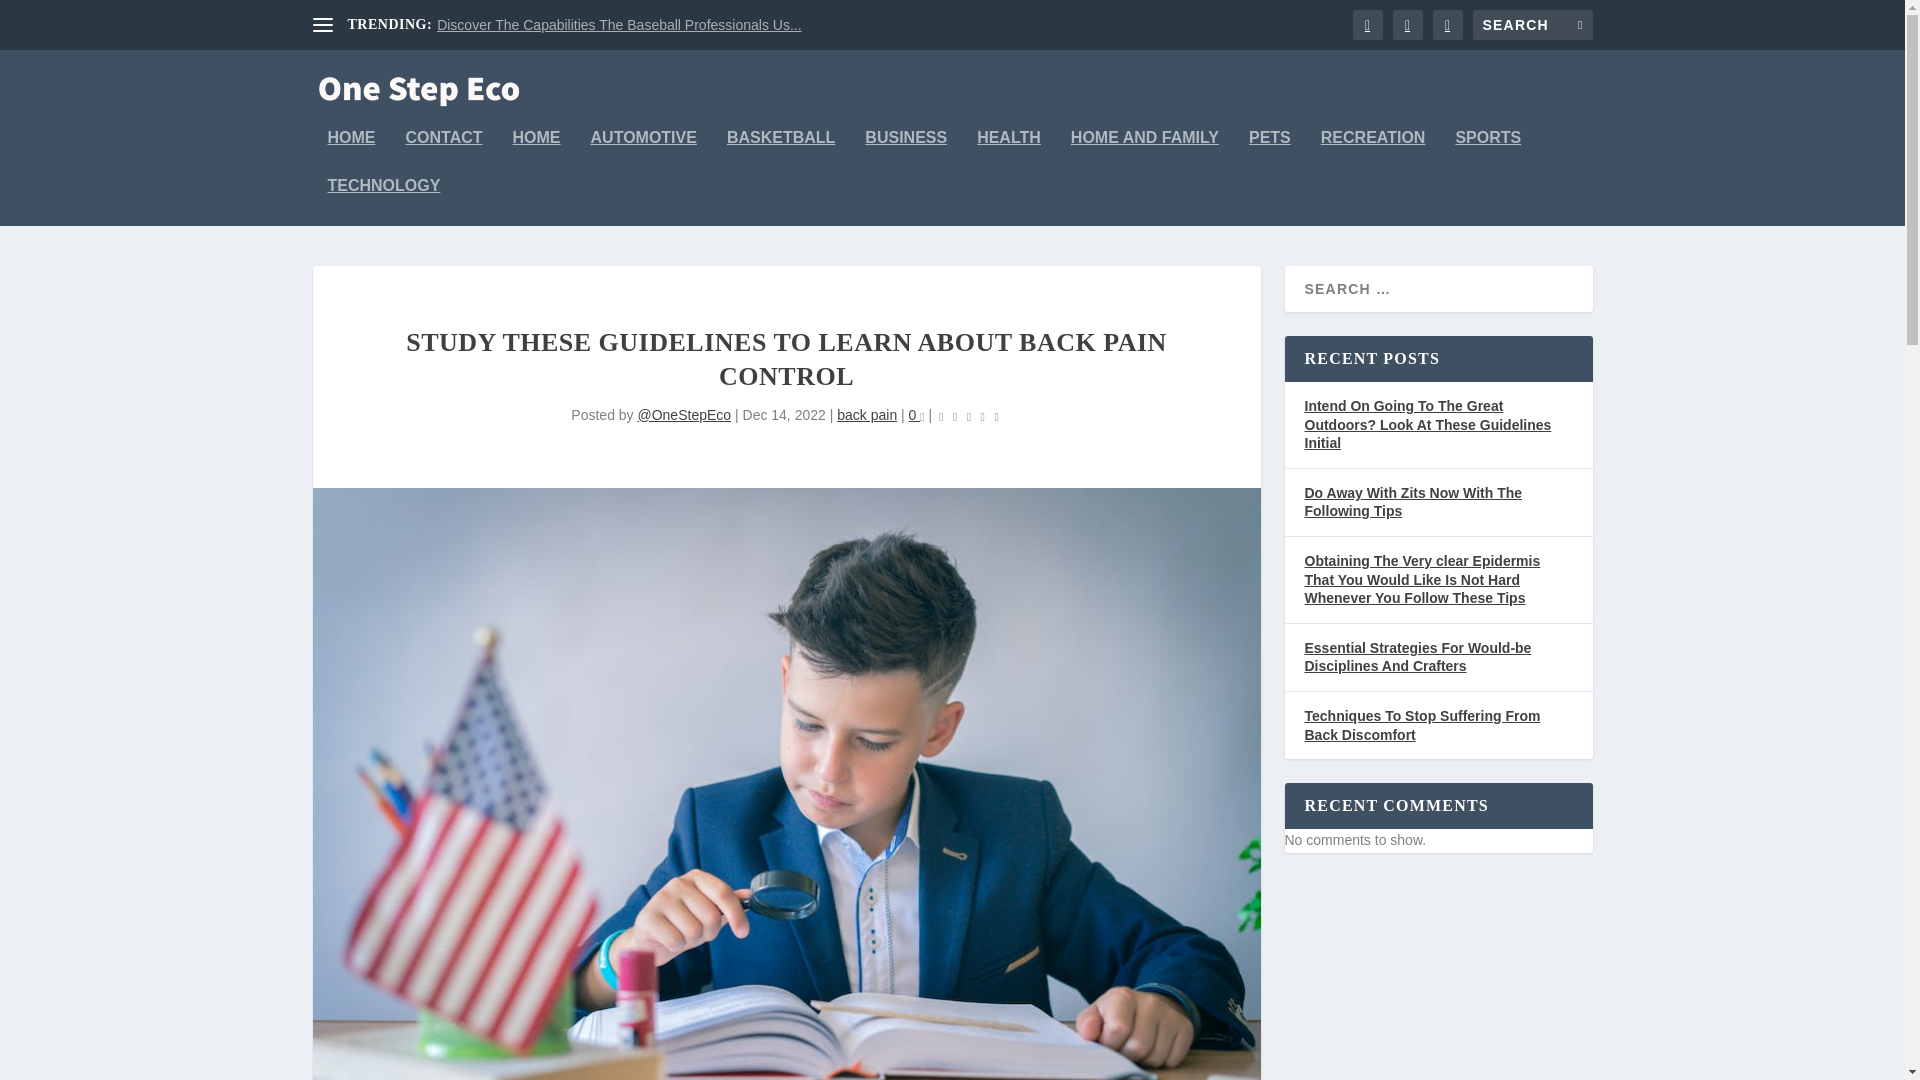 This screenshot has width=1920, height=1080. What do you see at coordinates (536, 154) in the screenshot?
I see `HOME` at bounding box center [536, 154].